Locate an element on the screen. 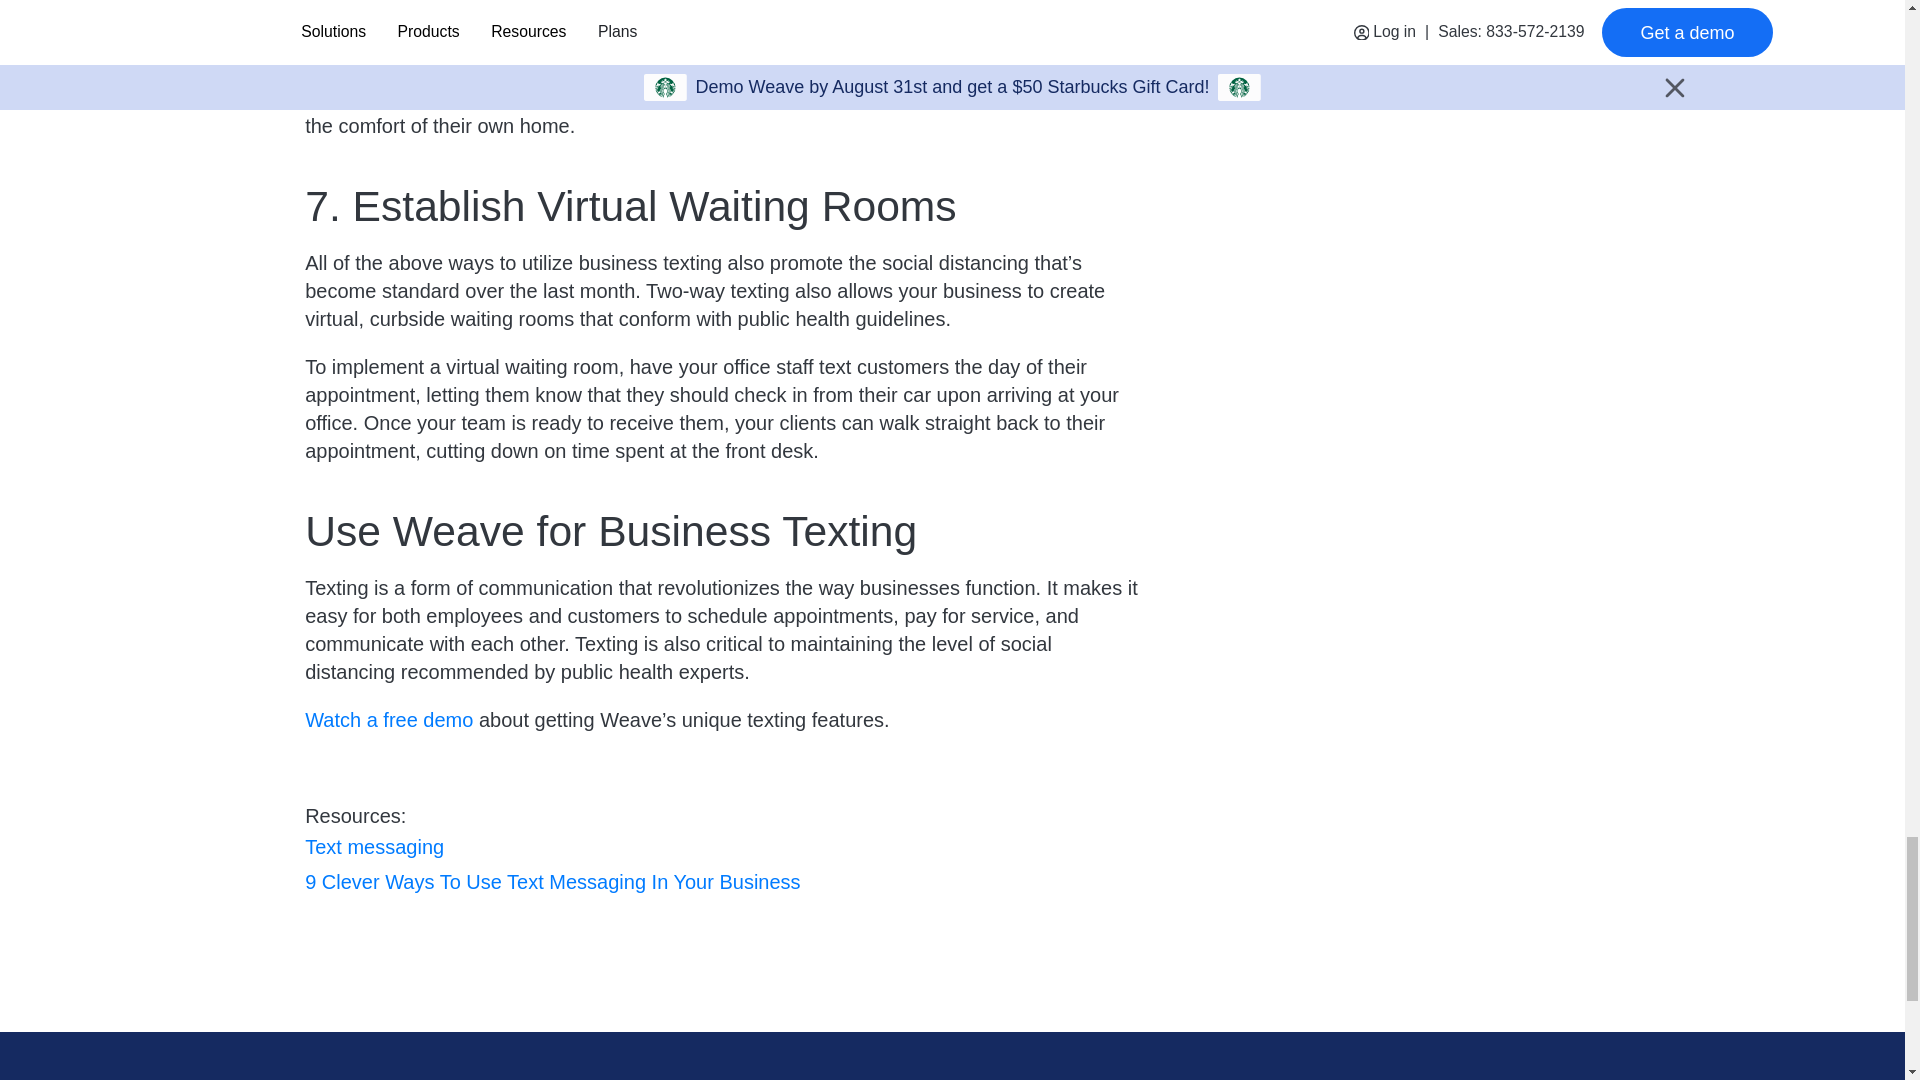  Watch a free demo is located at coordinates (388, 720).